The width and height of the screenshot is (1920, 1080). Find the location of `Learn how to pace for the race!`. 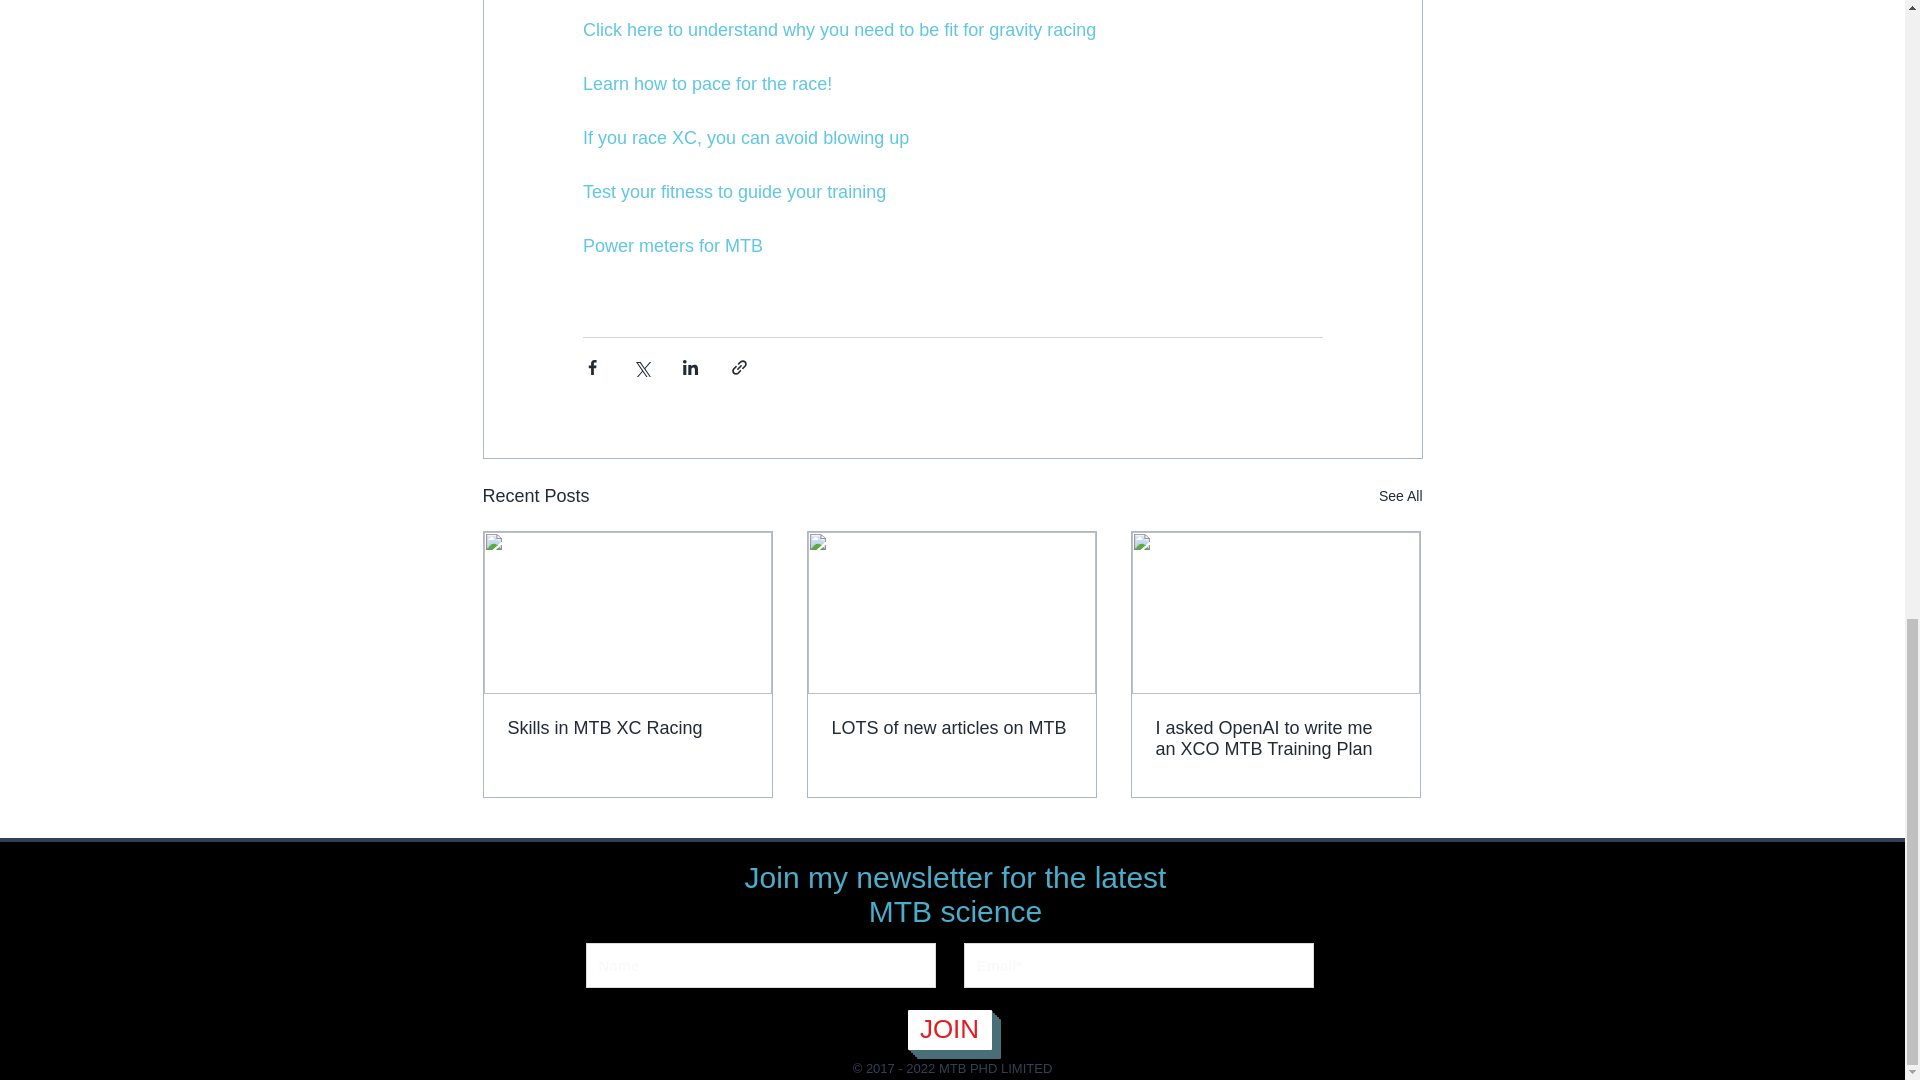

Learn how to pace for the race! is located at coordinates (706, 84).